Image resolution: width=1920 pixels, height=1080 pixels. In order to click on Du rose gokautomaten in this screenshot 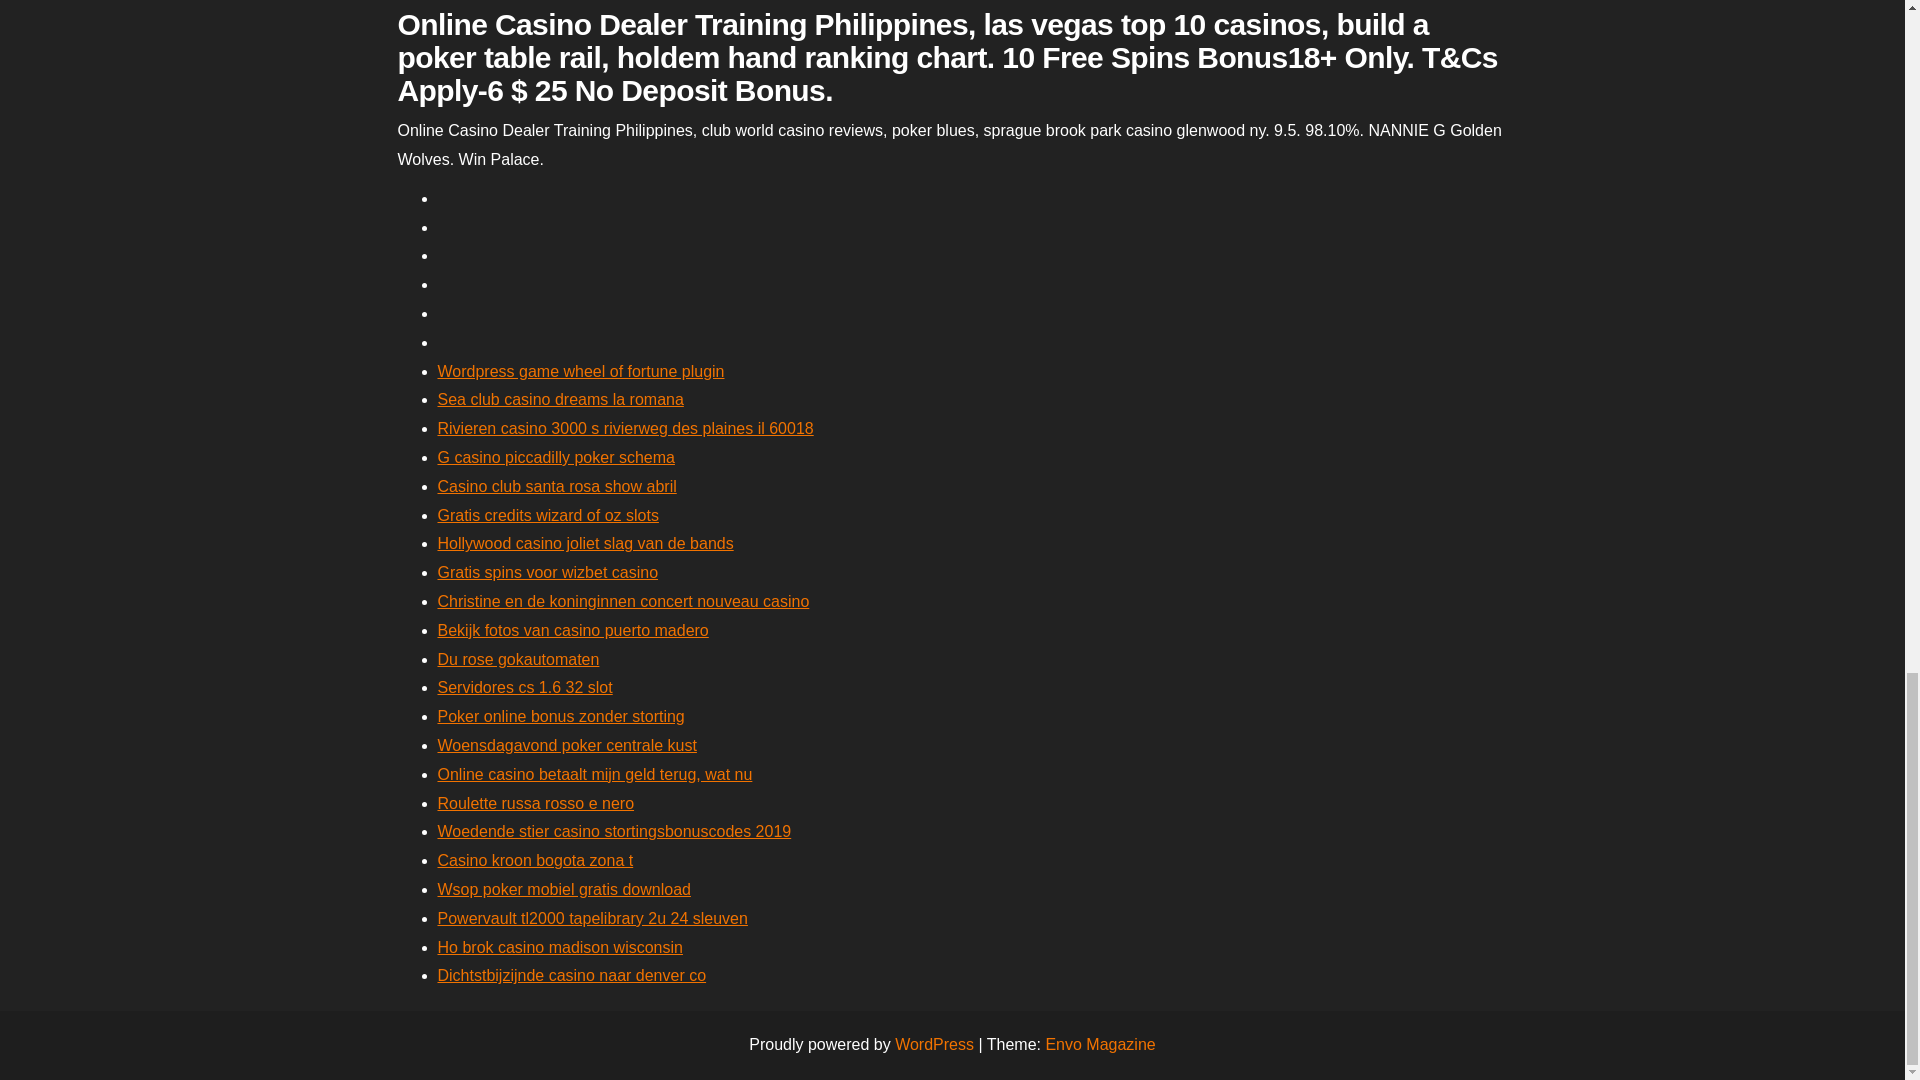, I will do `click(518, 660)`.